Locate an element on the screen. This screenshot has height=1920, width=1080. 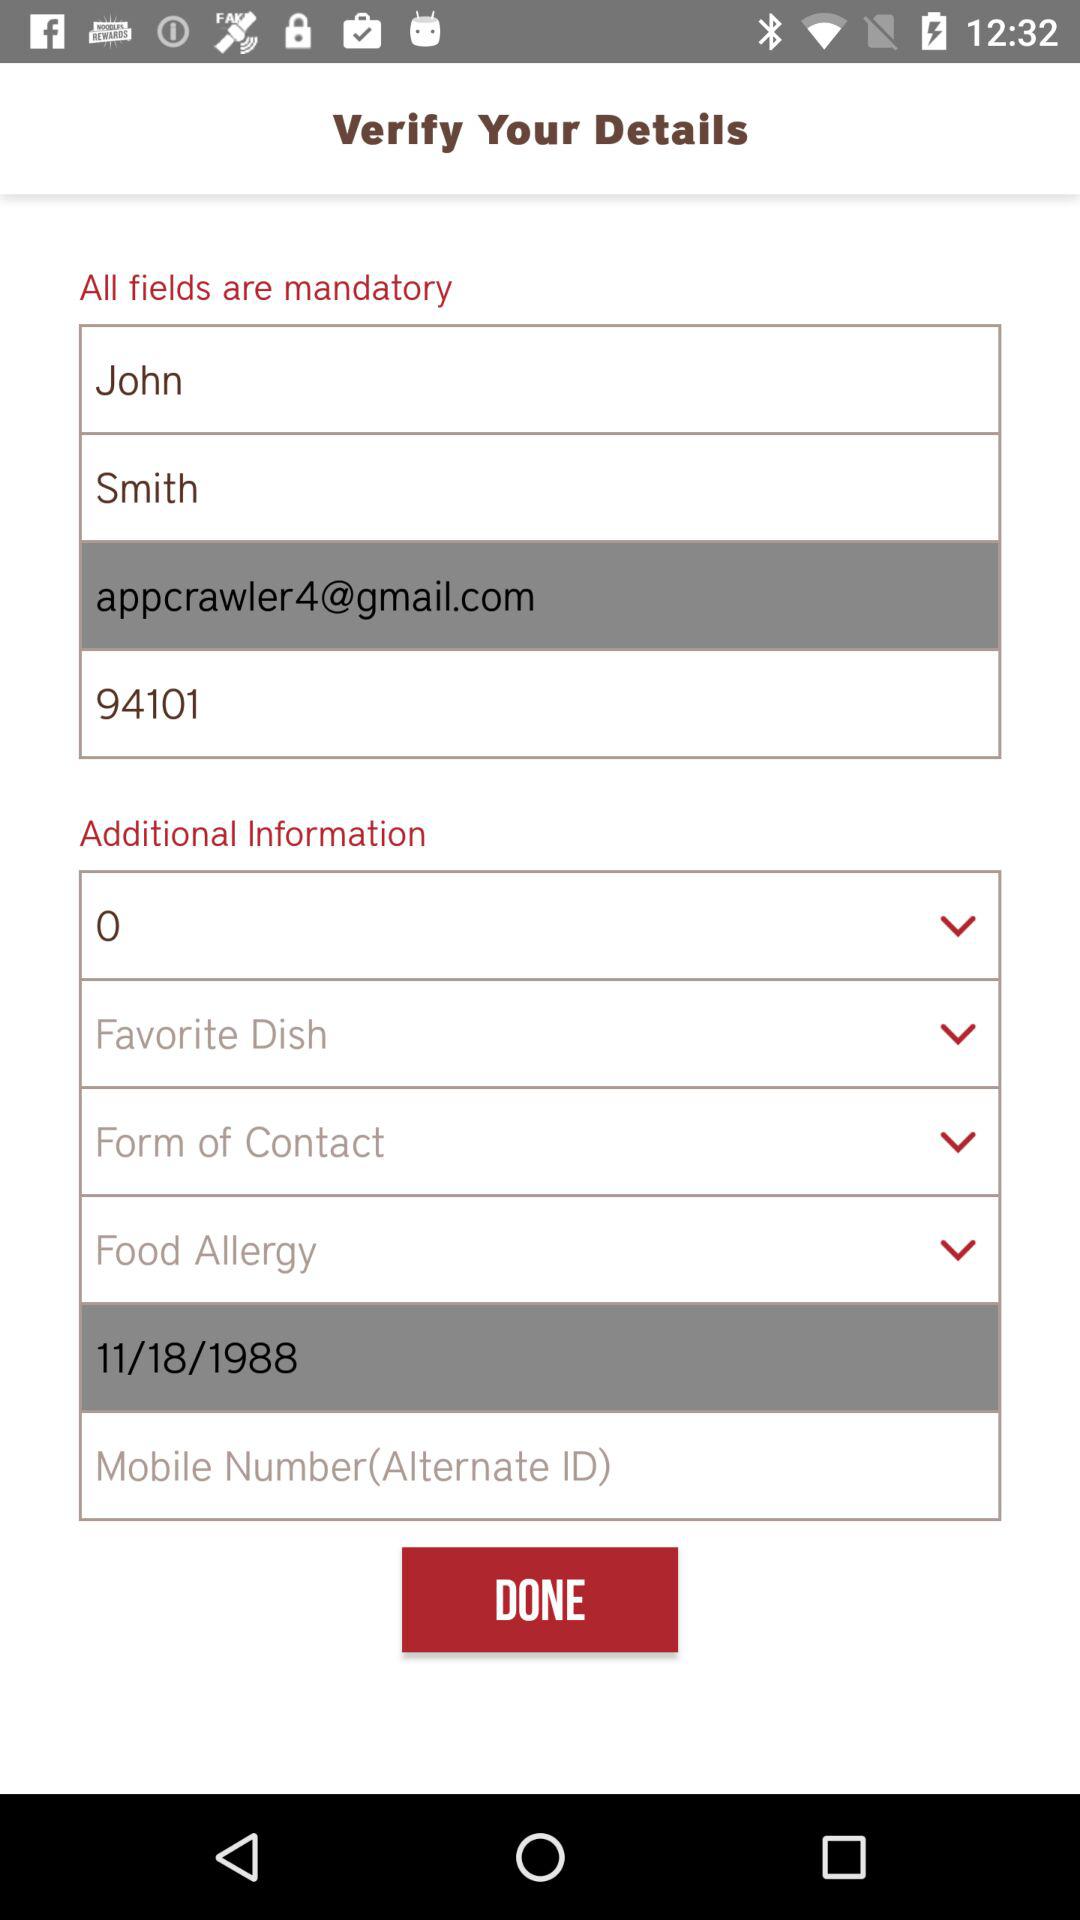
jump to 0 icon is located at coordinates (540, 925).